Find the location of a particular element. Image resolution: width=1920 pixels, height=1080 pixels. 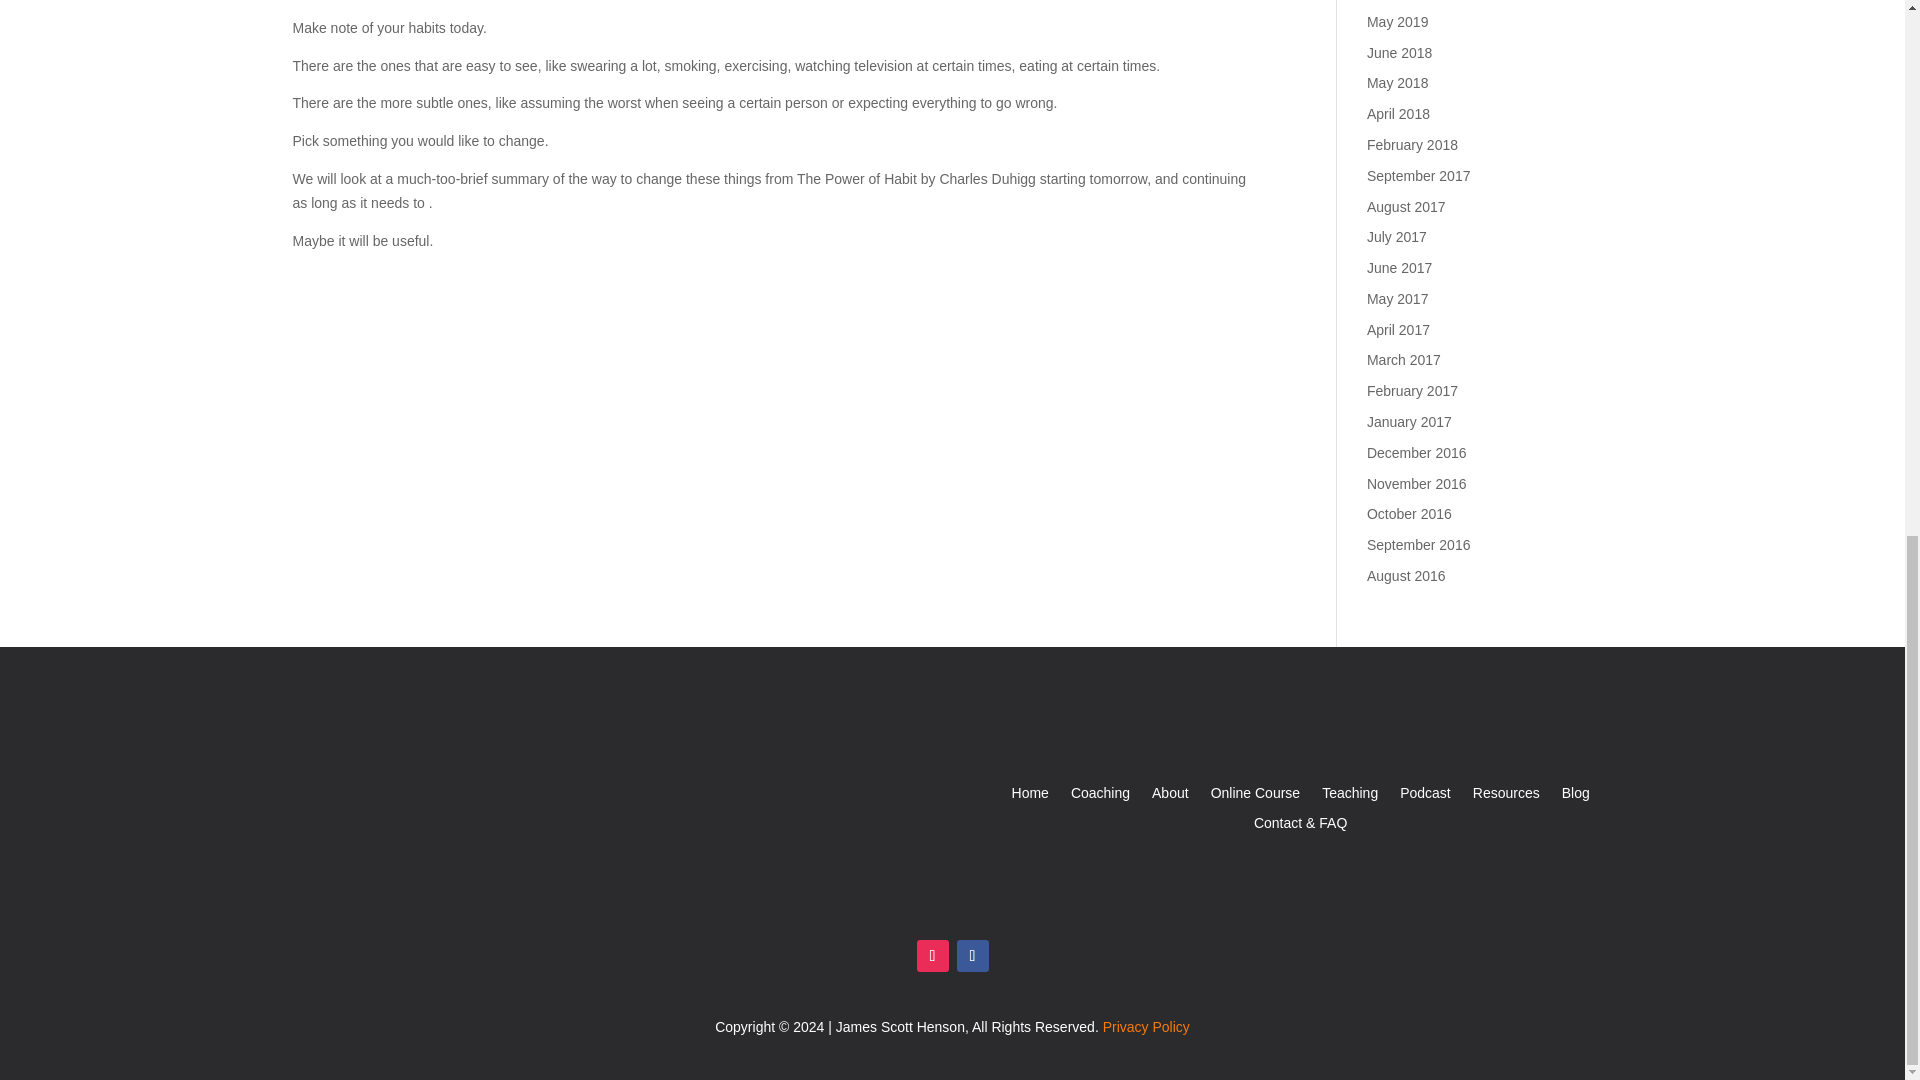

May 2019 is located at coordinates (1398, 22).